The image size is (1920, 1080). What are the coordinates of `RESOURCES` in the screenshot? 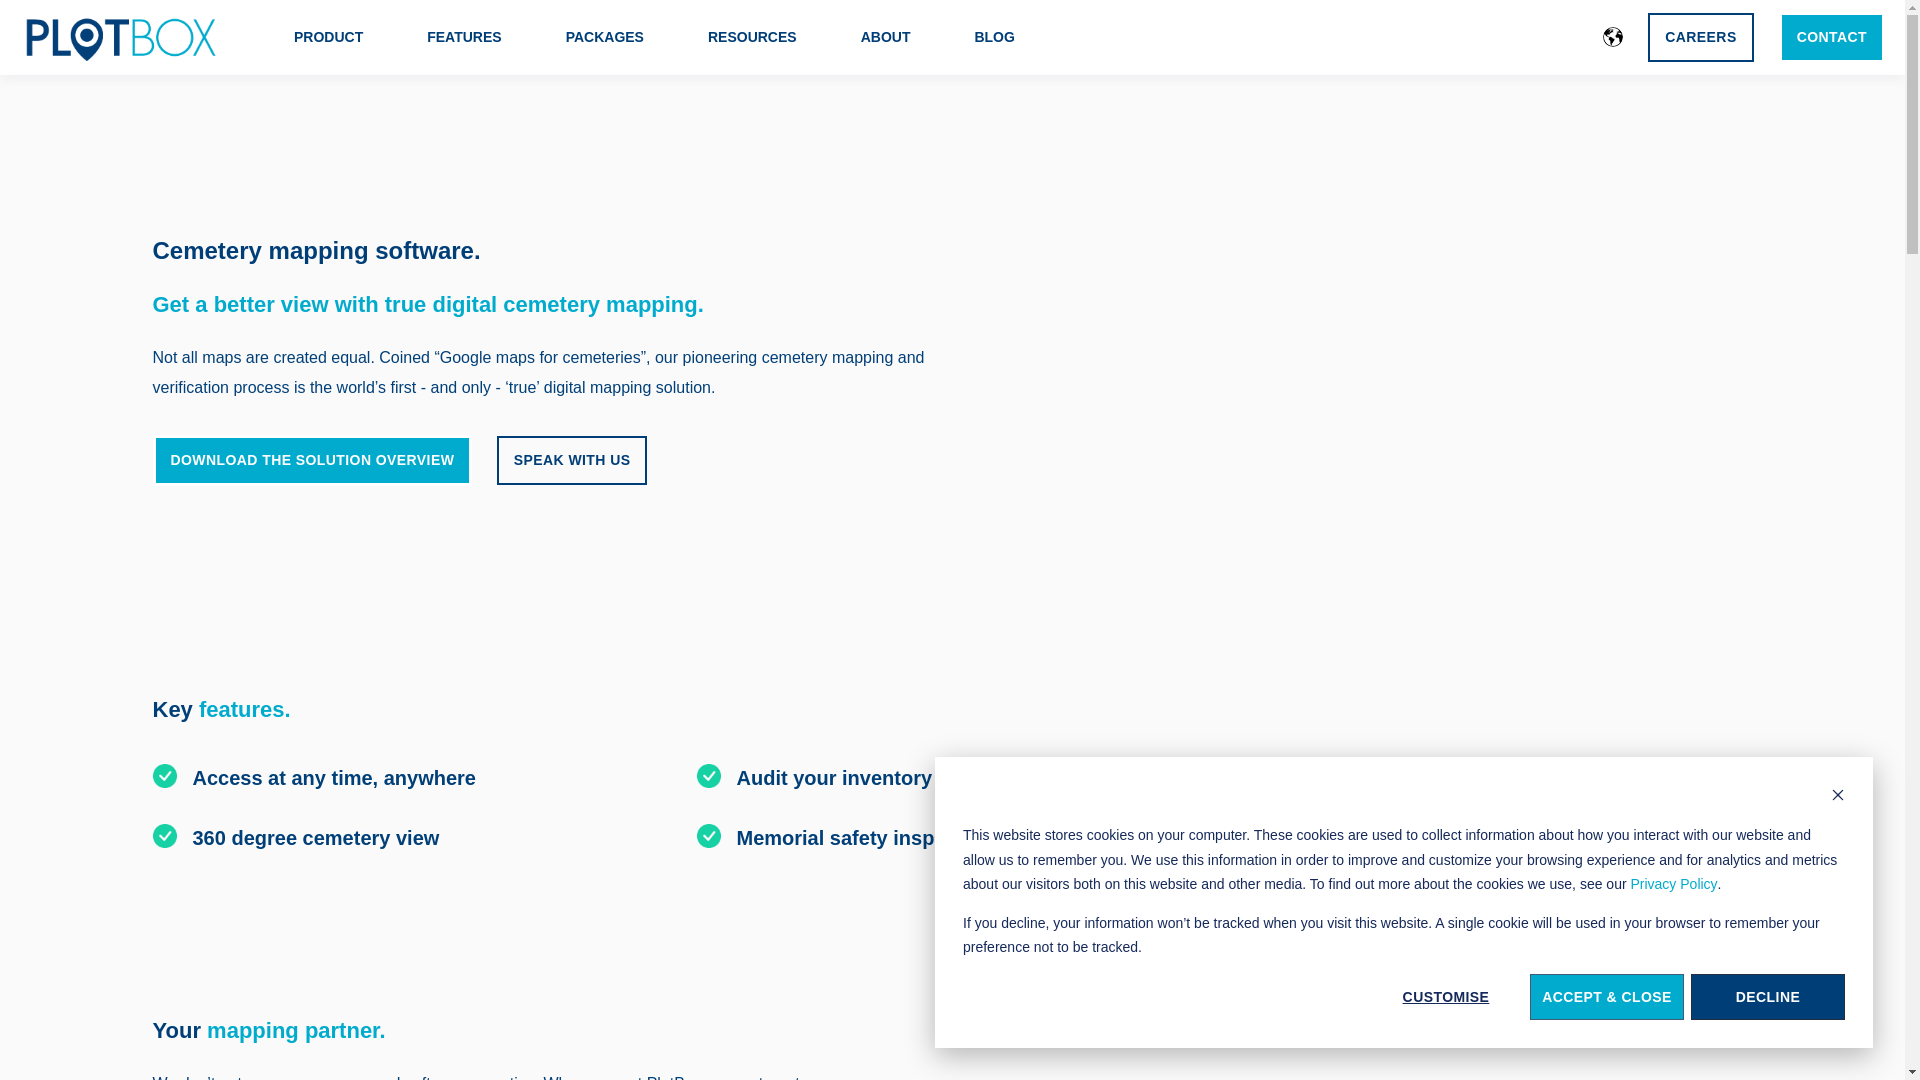 It's located at (752, 37).